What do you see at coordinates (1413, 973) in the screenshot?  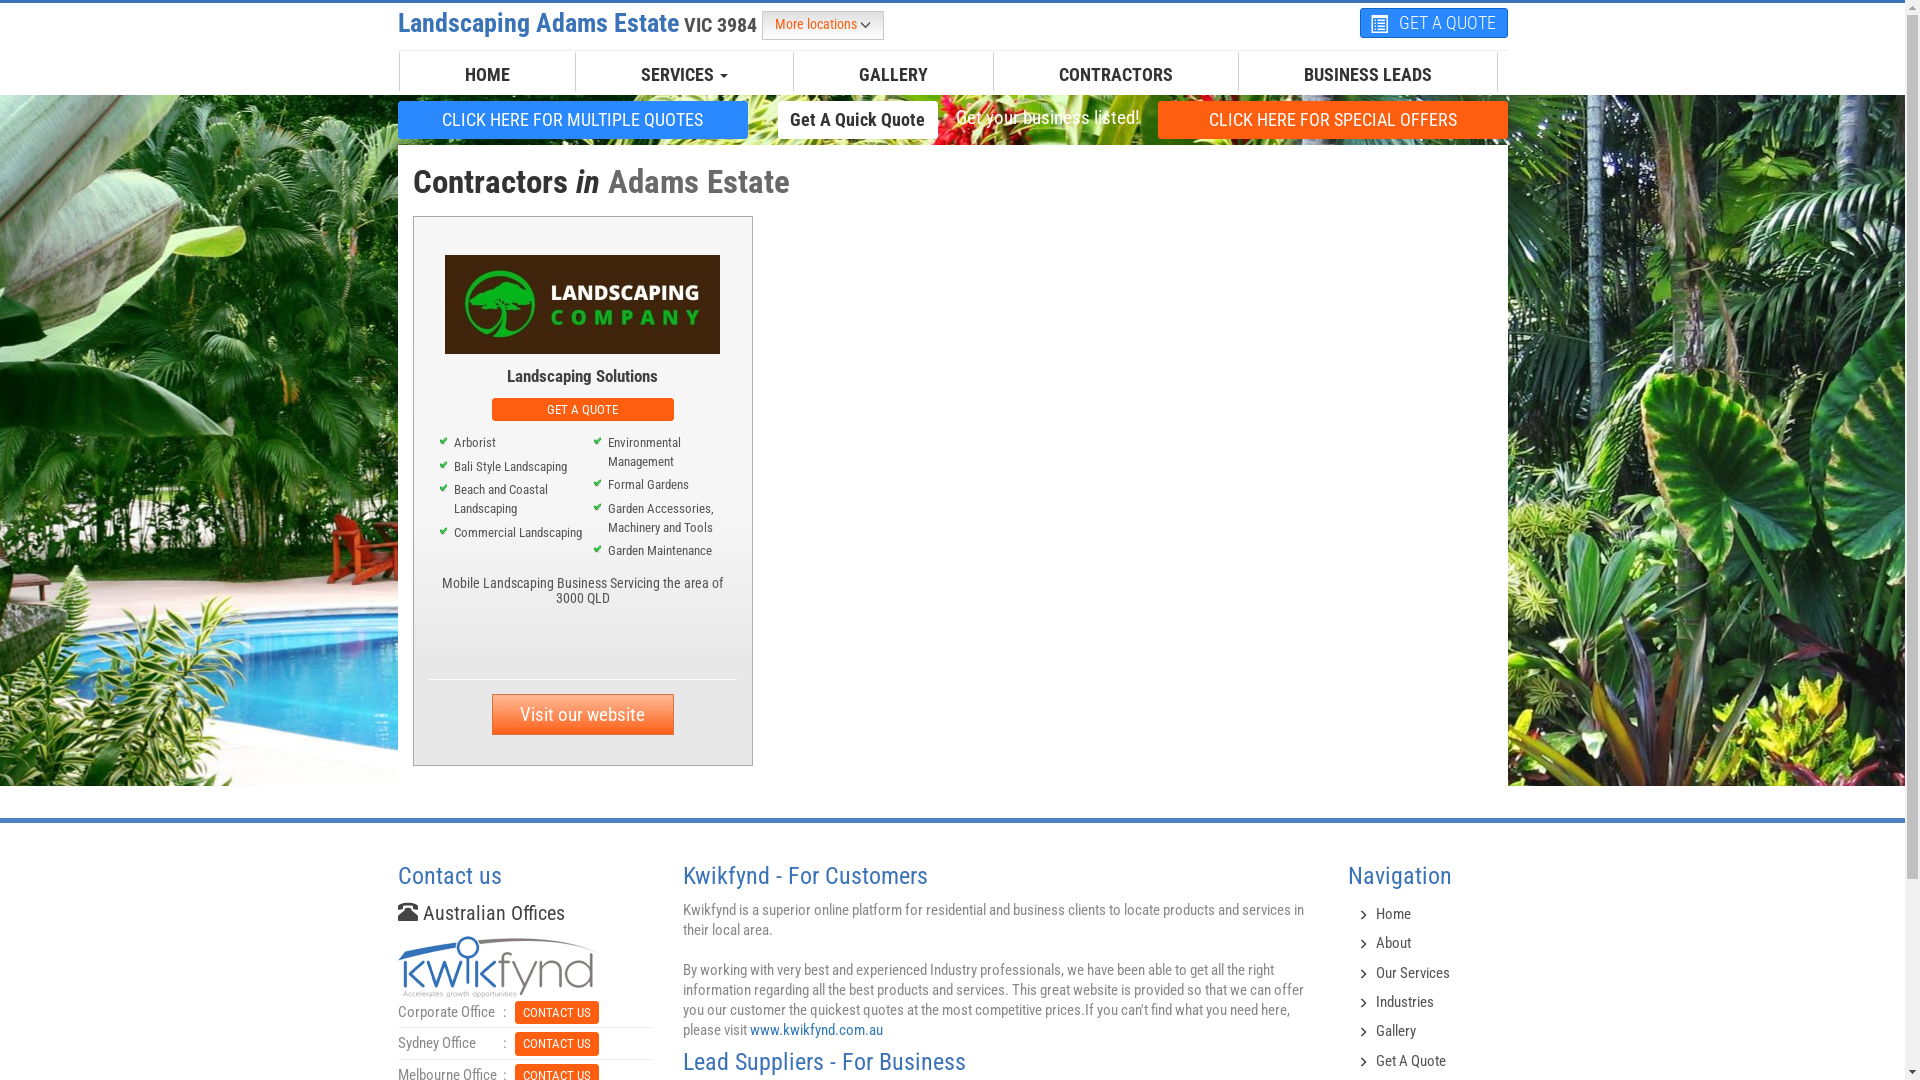 I see `Our Services` at bounding box center [1413, 973].